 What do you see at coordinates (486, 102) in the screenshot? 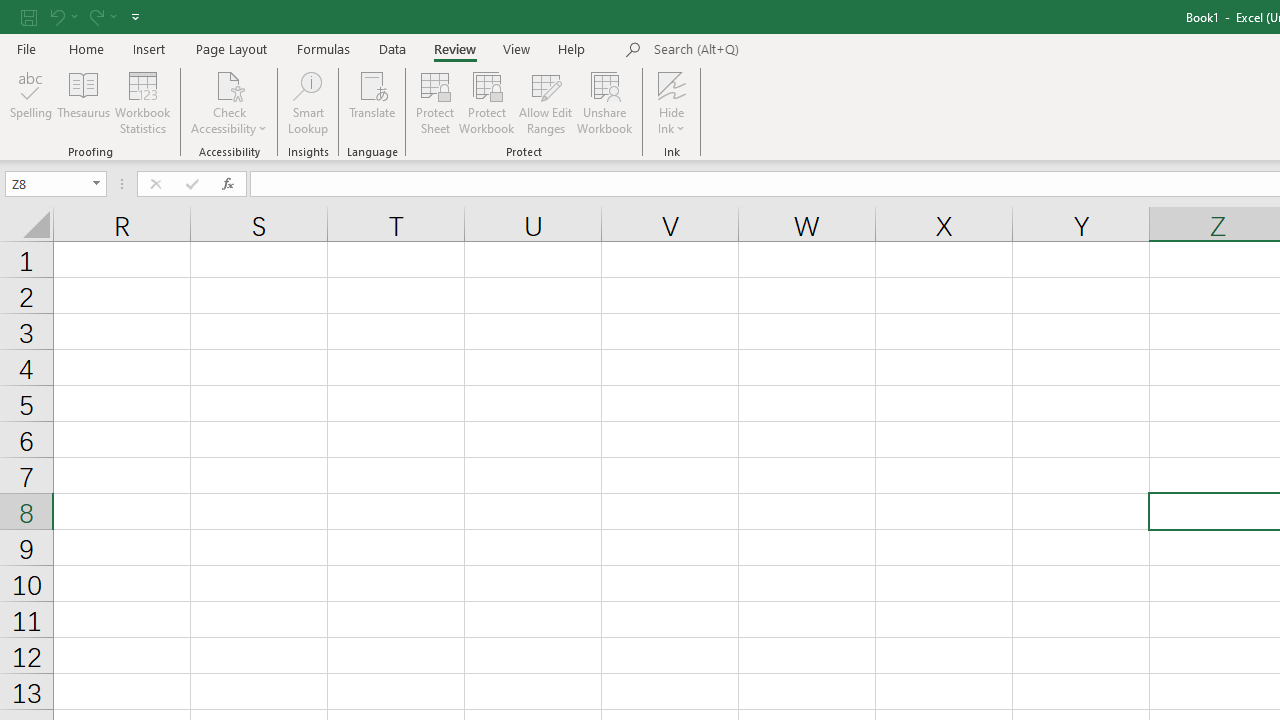
I see `Protect Workbook...` at bounding box center [486, 102].